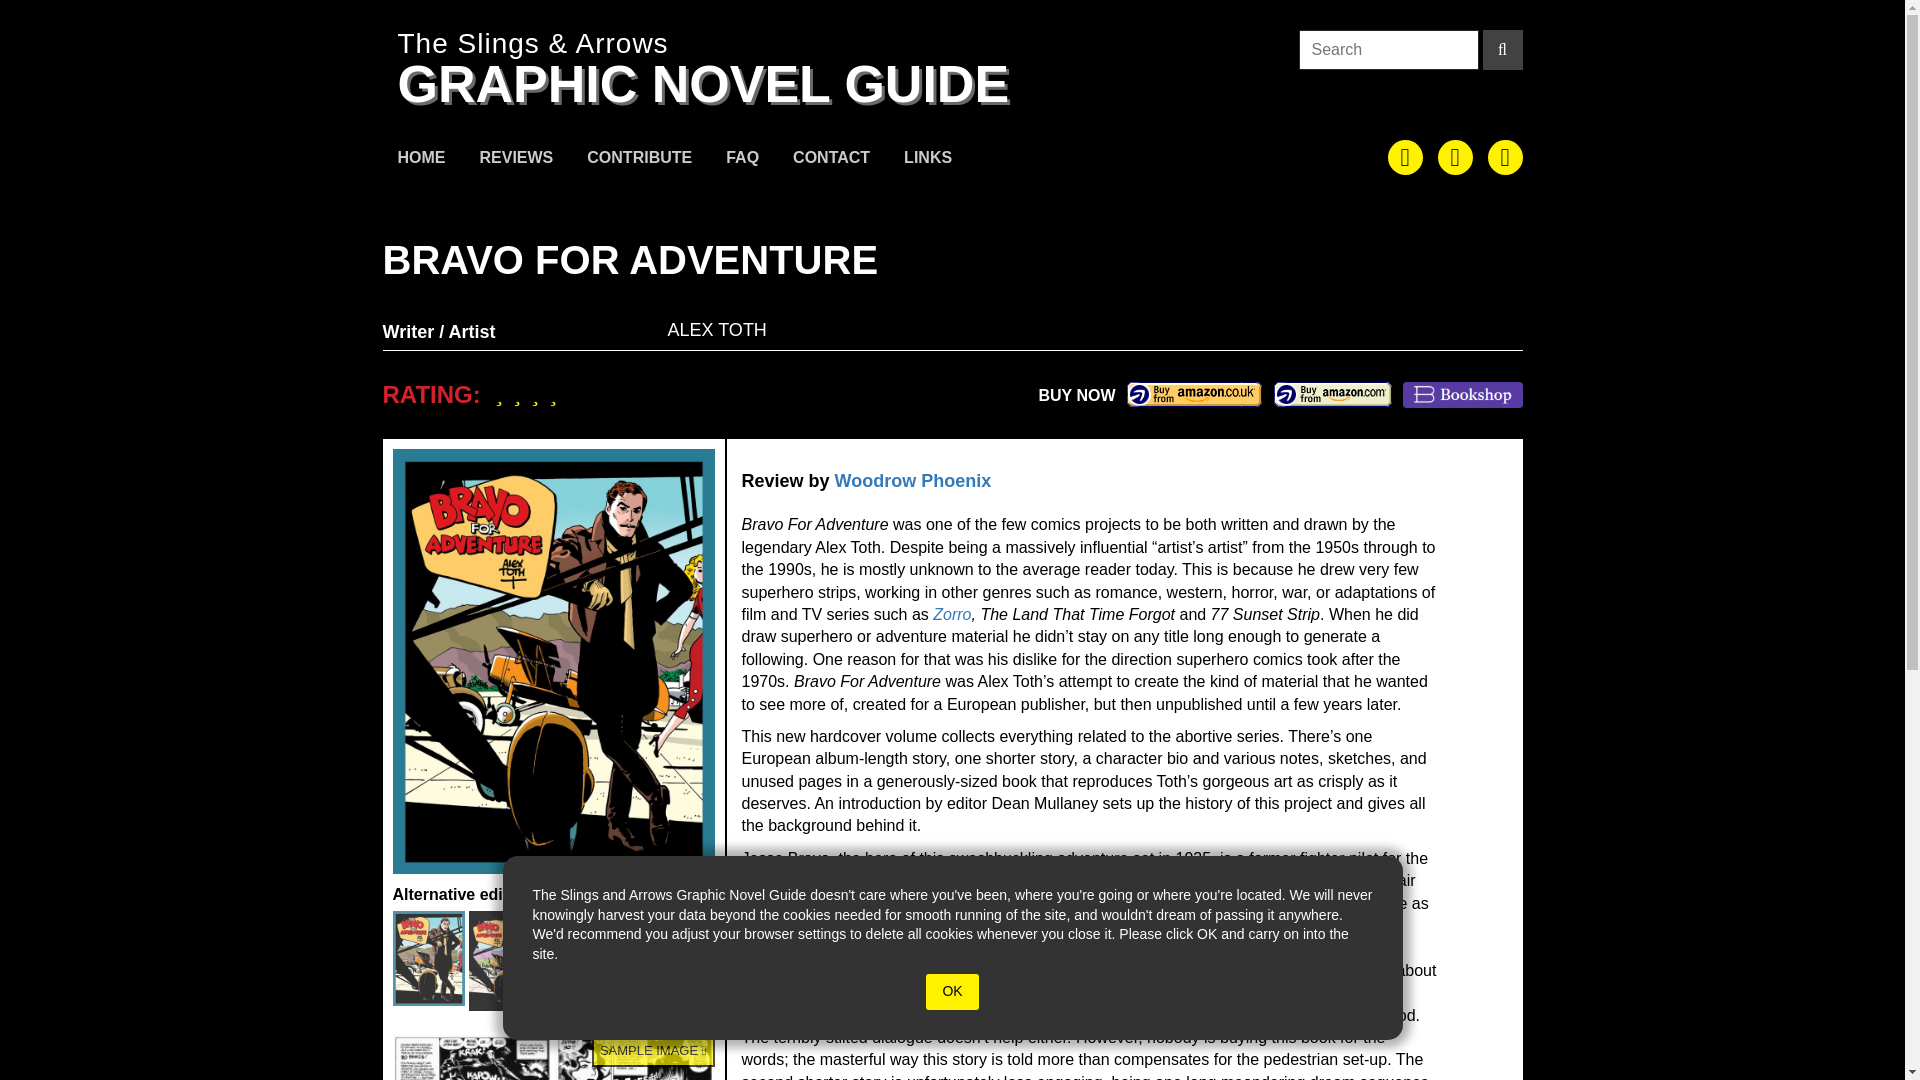 This screenshot has height=1080, width=1920. Describe the element at coordinates (516, 160) in the screenshot. I see `REVIEWS` at that location.